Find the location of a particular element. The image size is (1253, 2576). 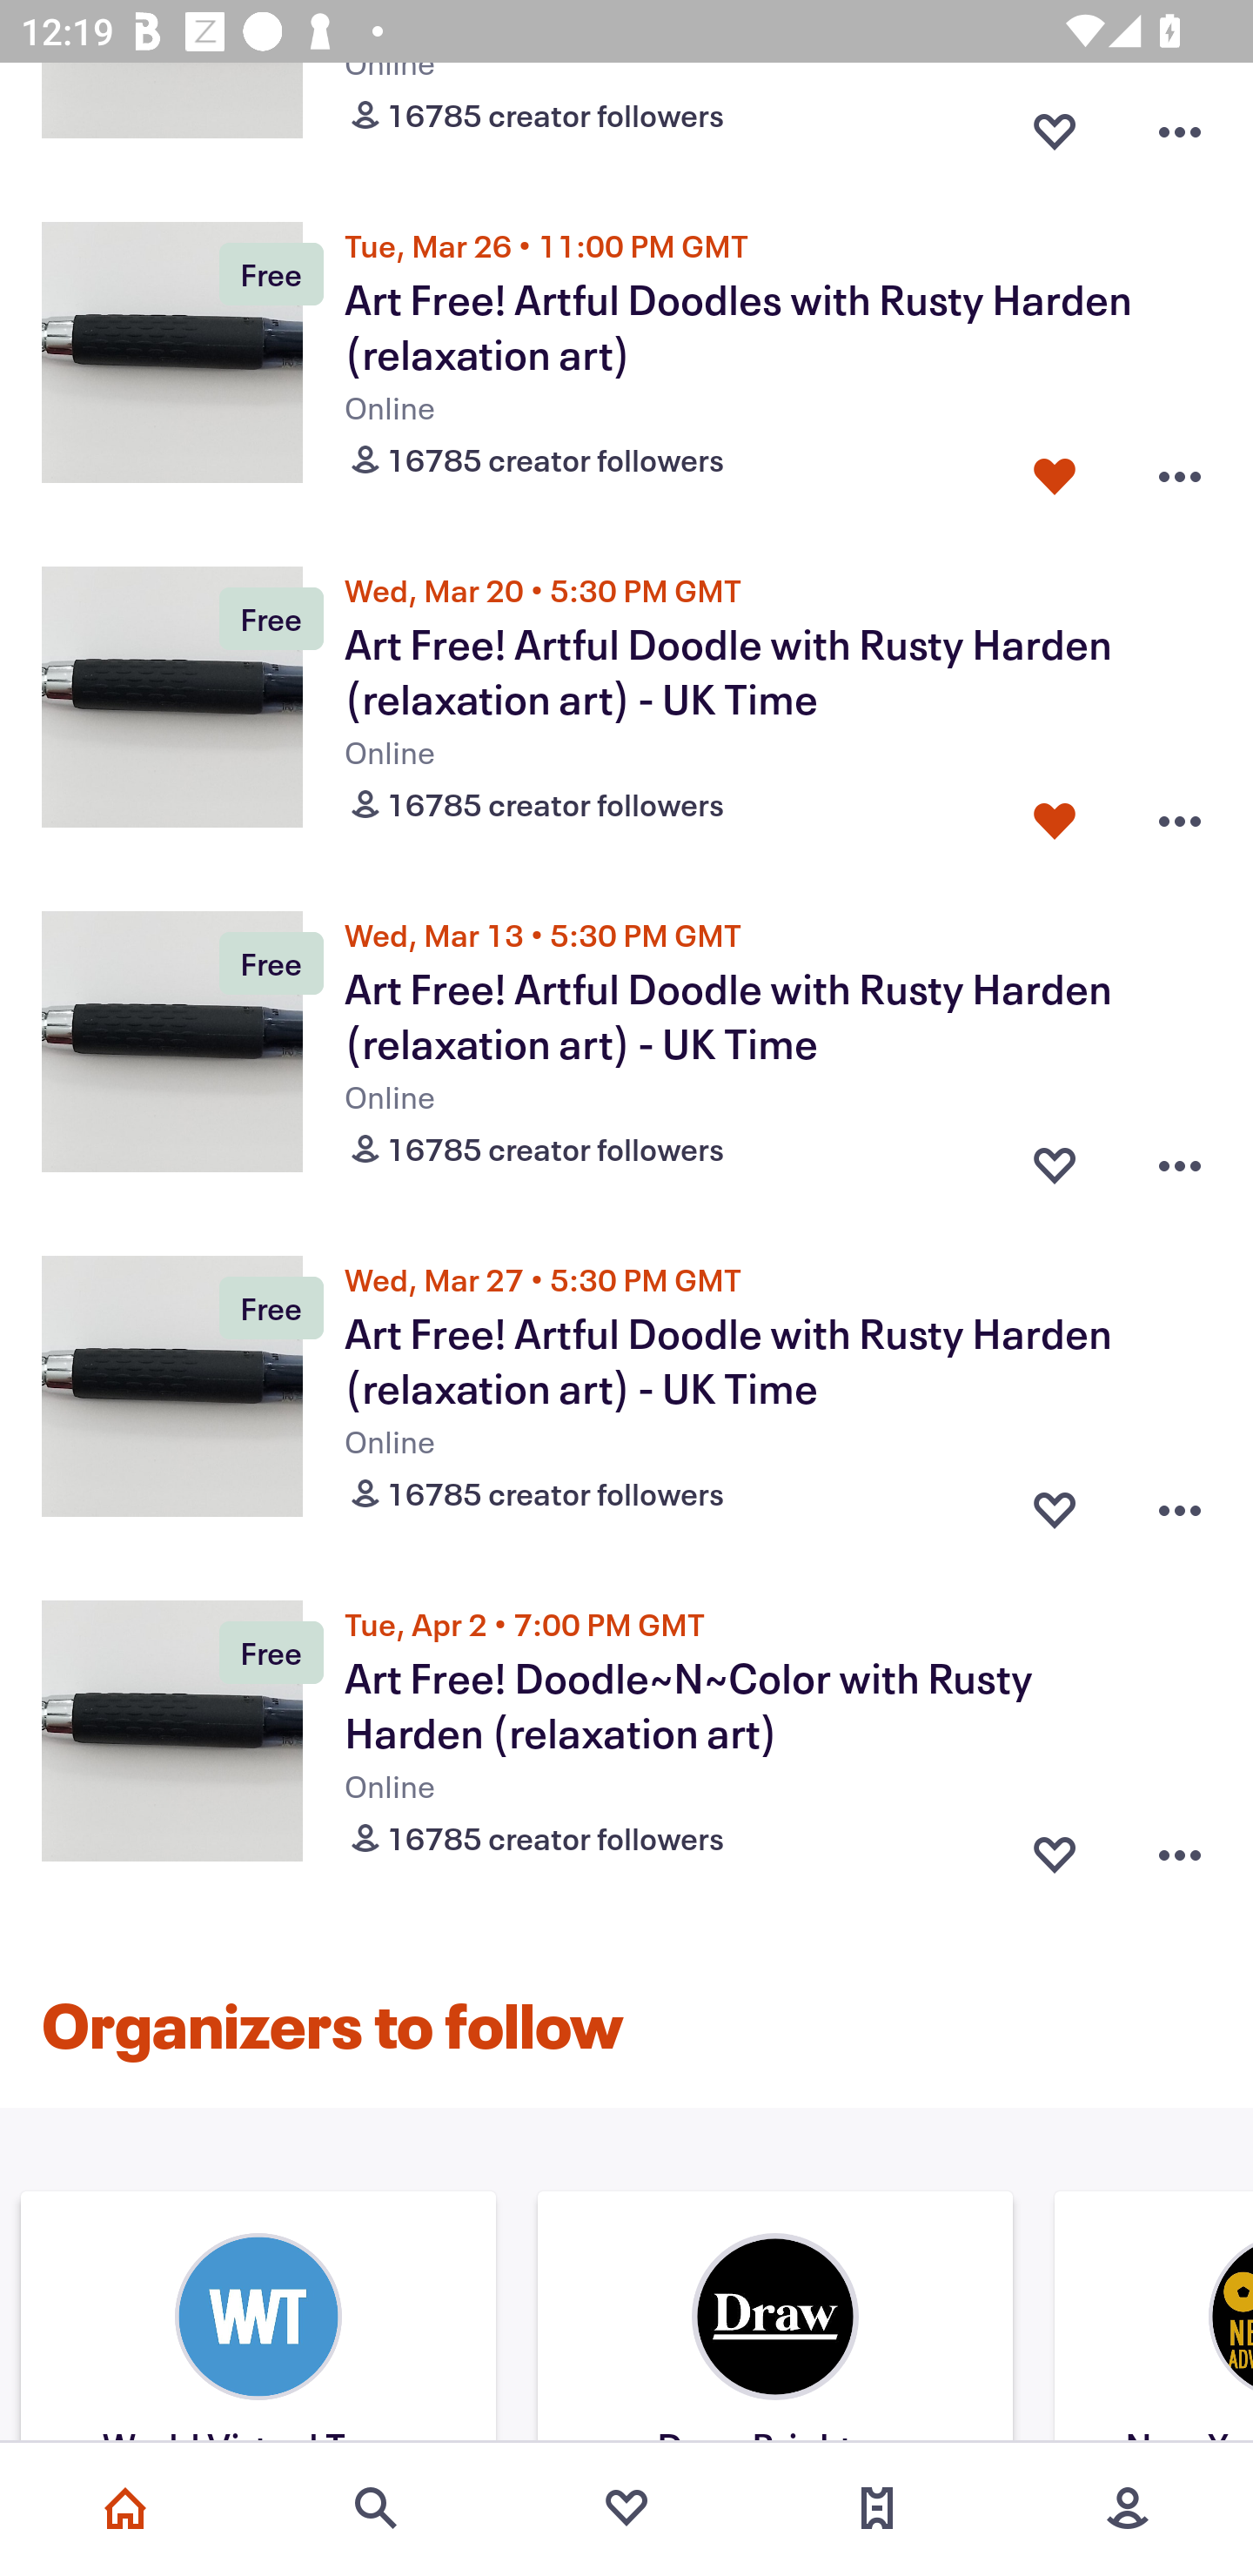

Favorite button is located at coordinates (1055, 1848).